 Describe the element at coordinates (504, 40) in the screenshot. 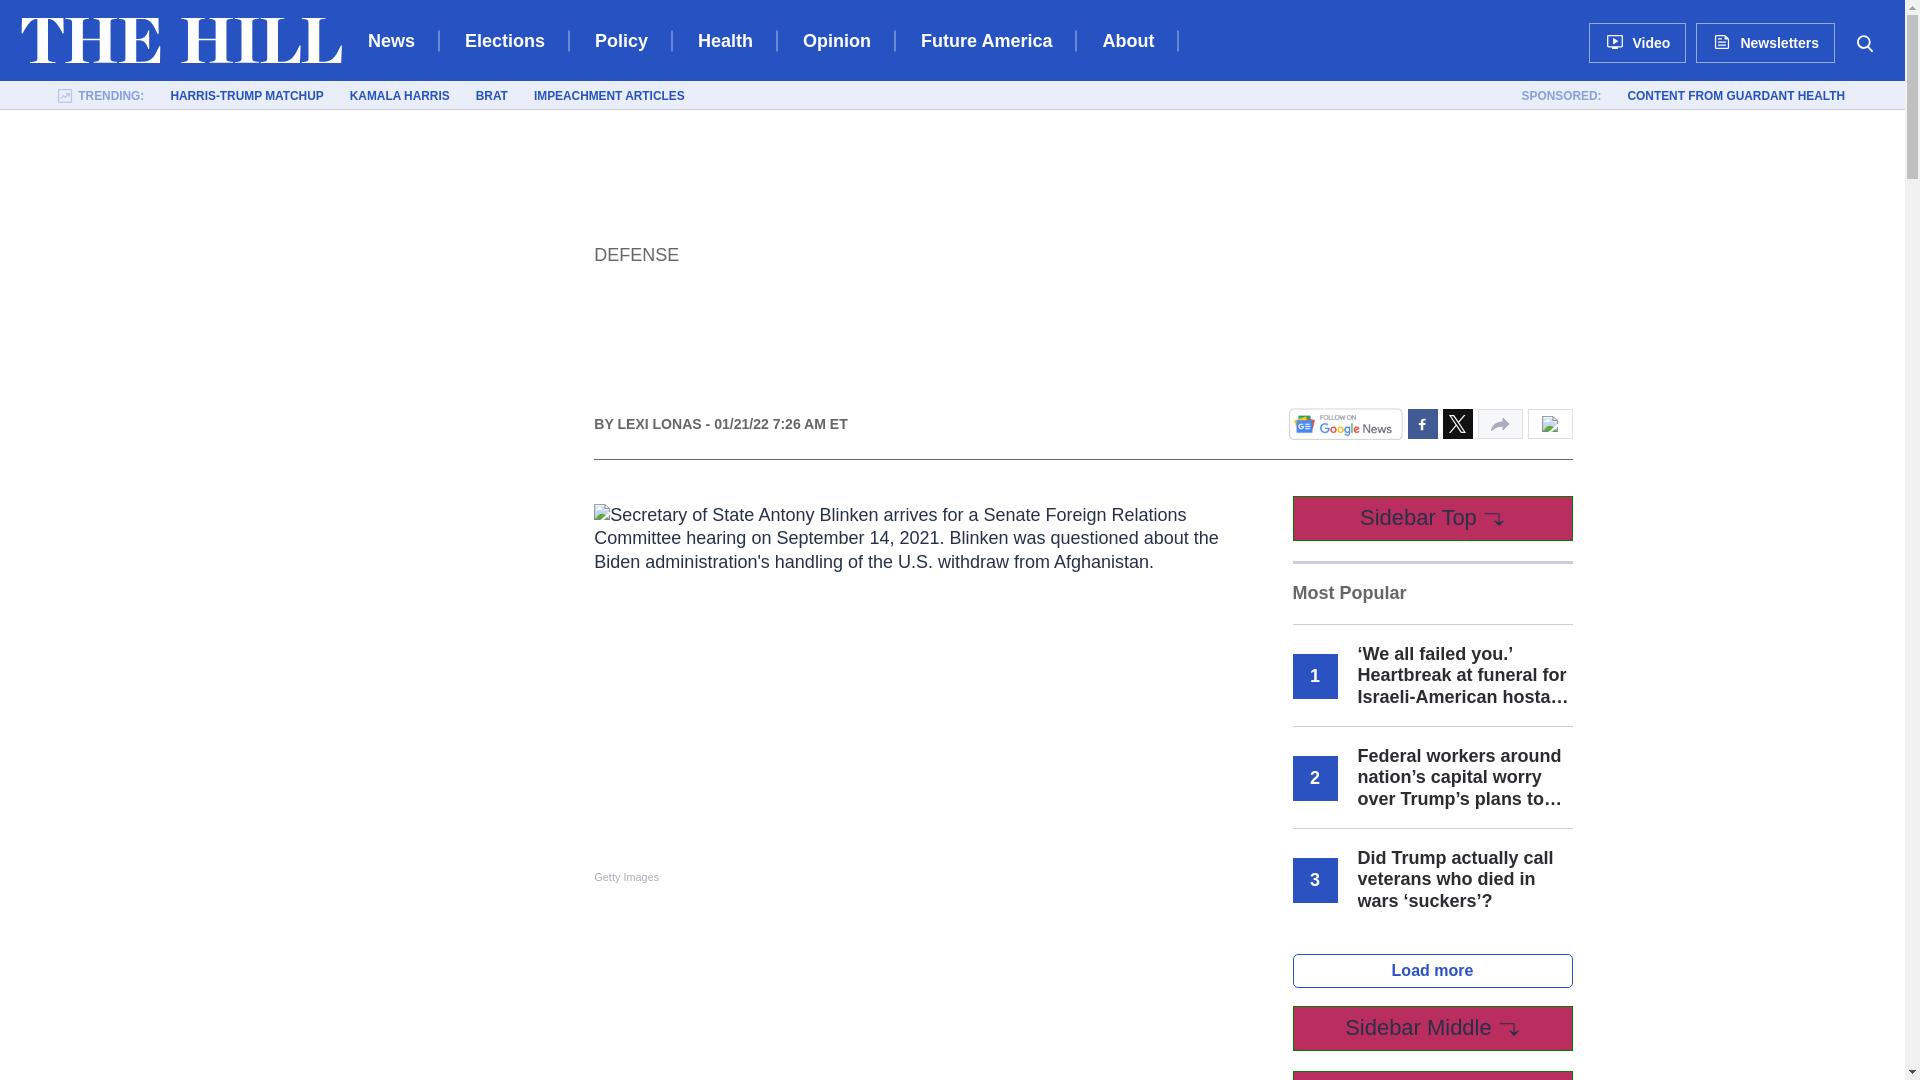

I see `Elections` at that location.